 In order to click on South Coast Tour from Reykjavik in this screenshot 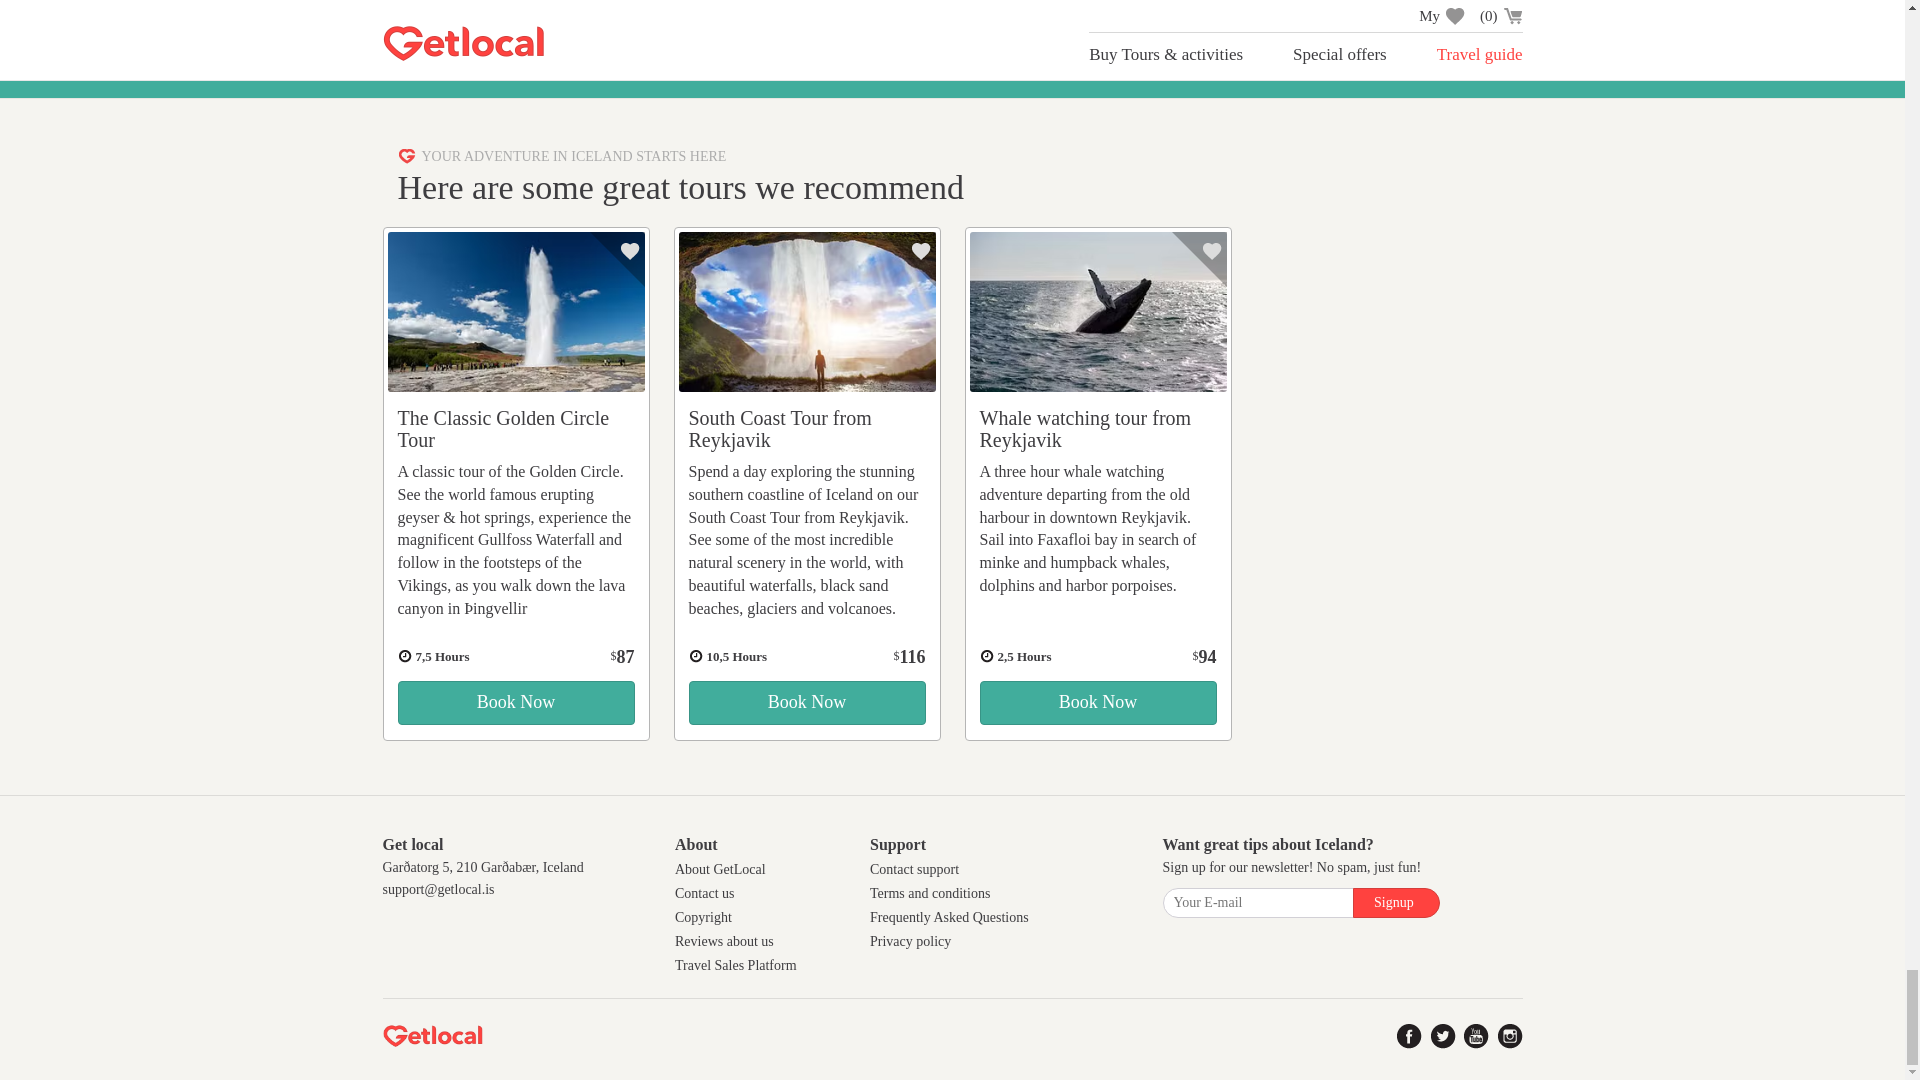, I will do `click(806, 312)`.